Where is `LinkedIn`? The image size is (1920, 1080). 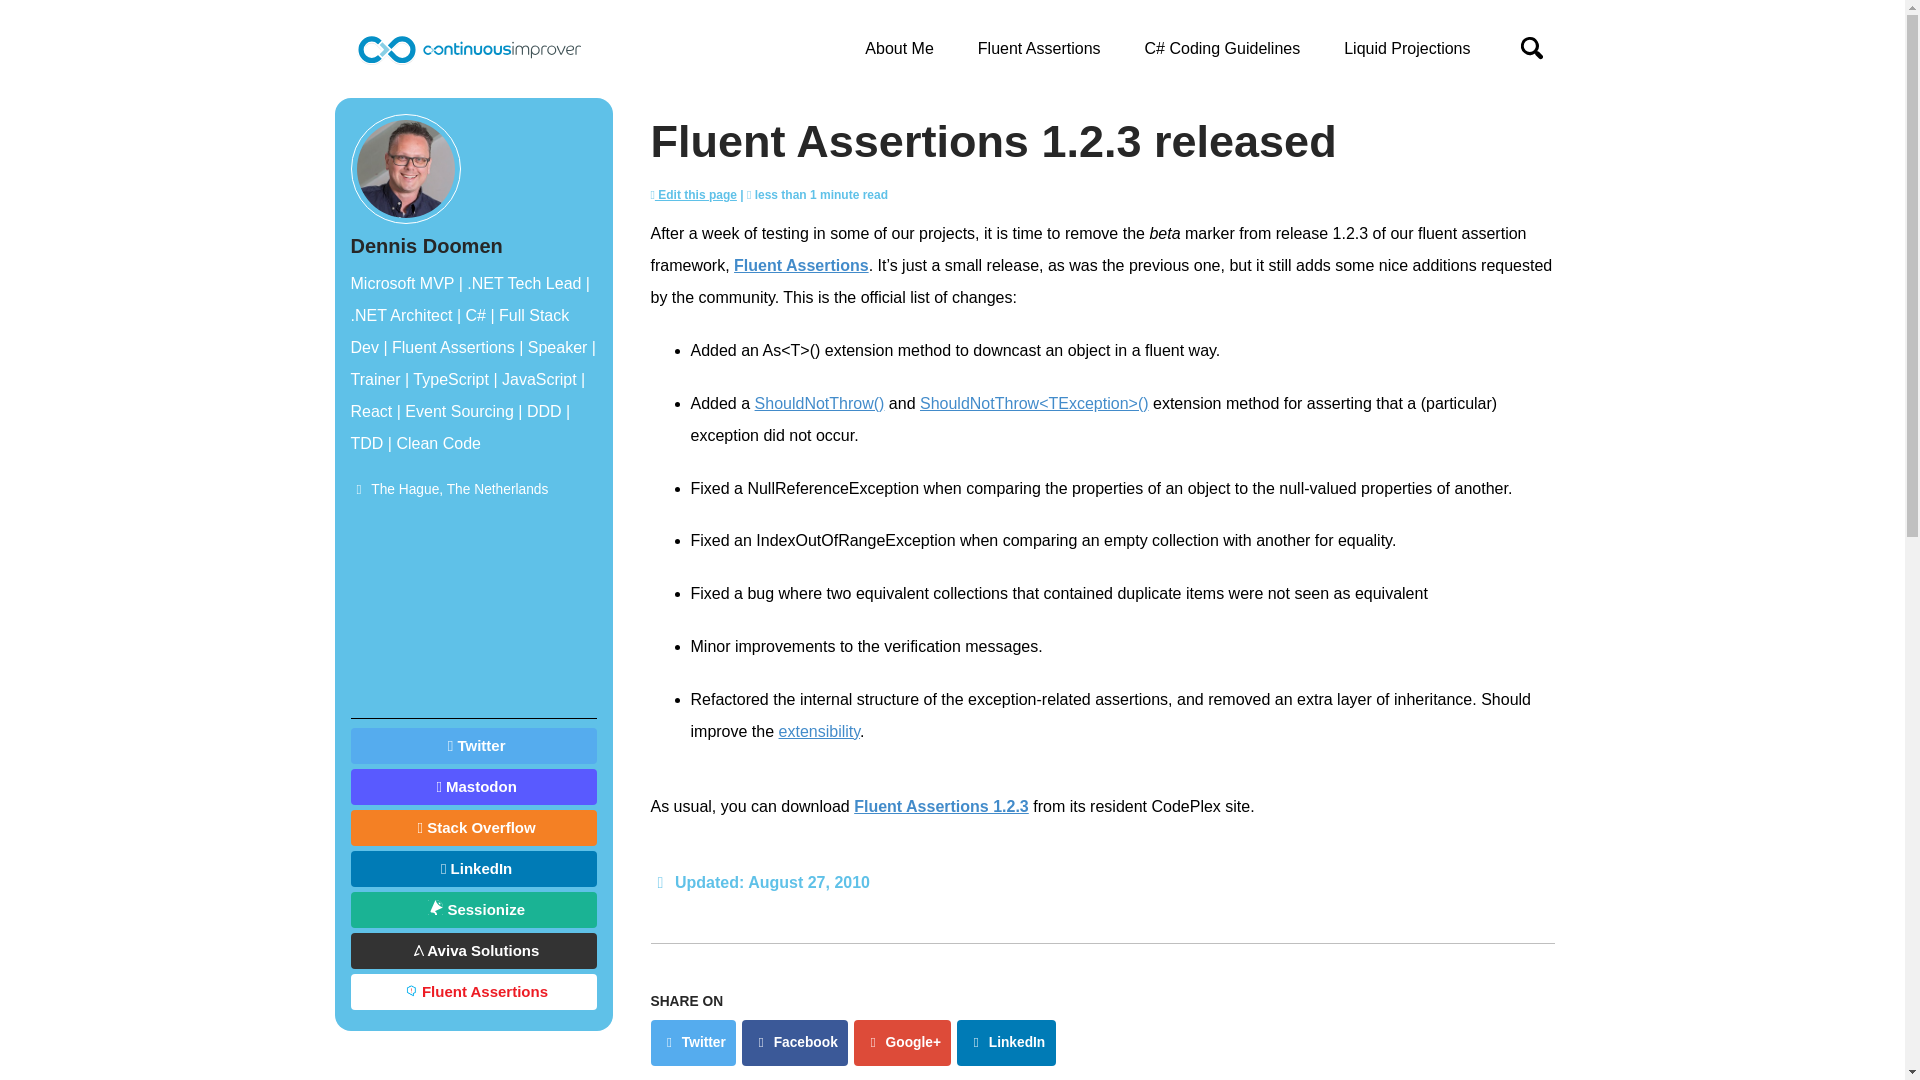 LinkedIn is located at coordinates (1005, 1042).